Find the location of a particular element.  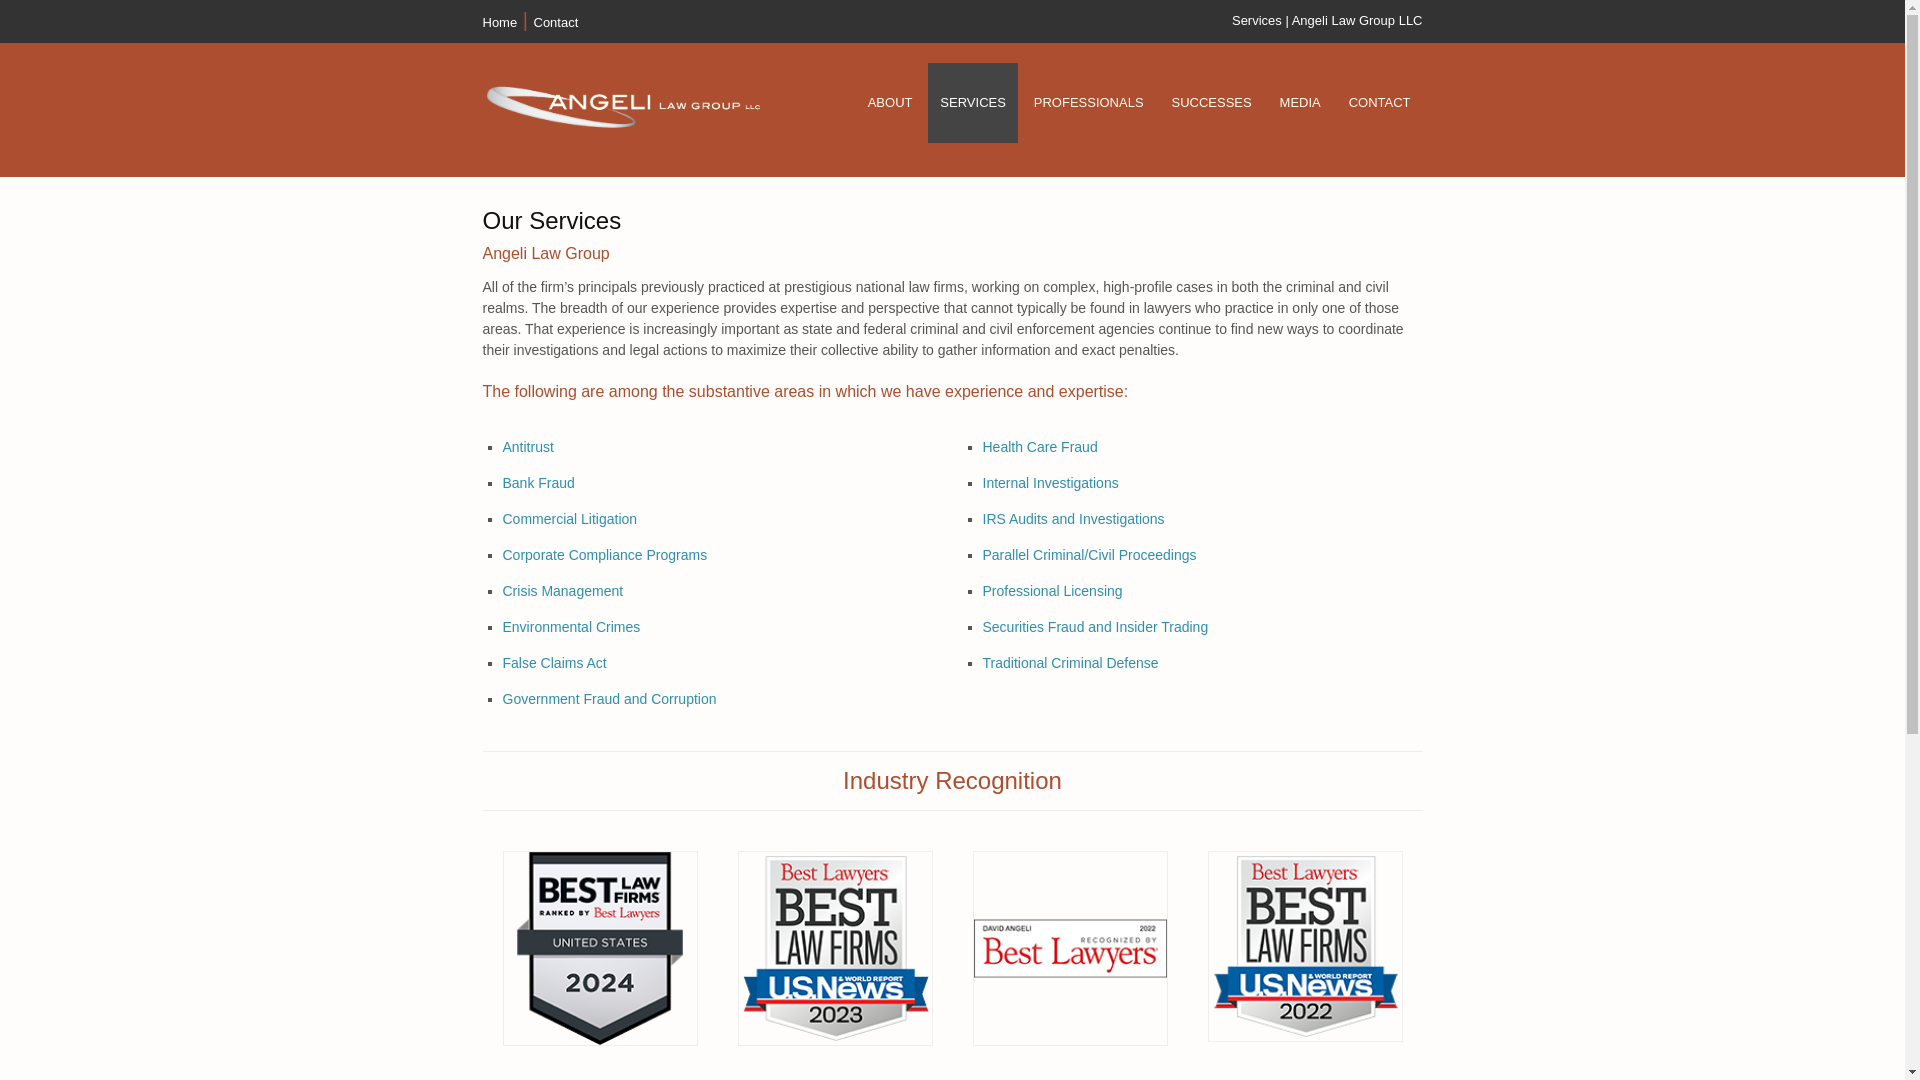

False Claims Act is located at coordinates (554, 662).